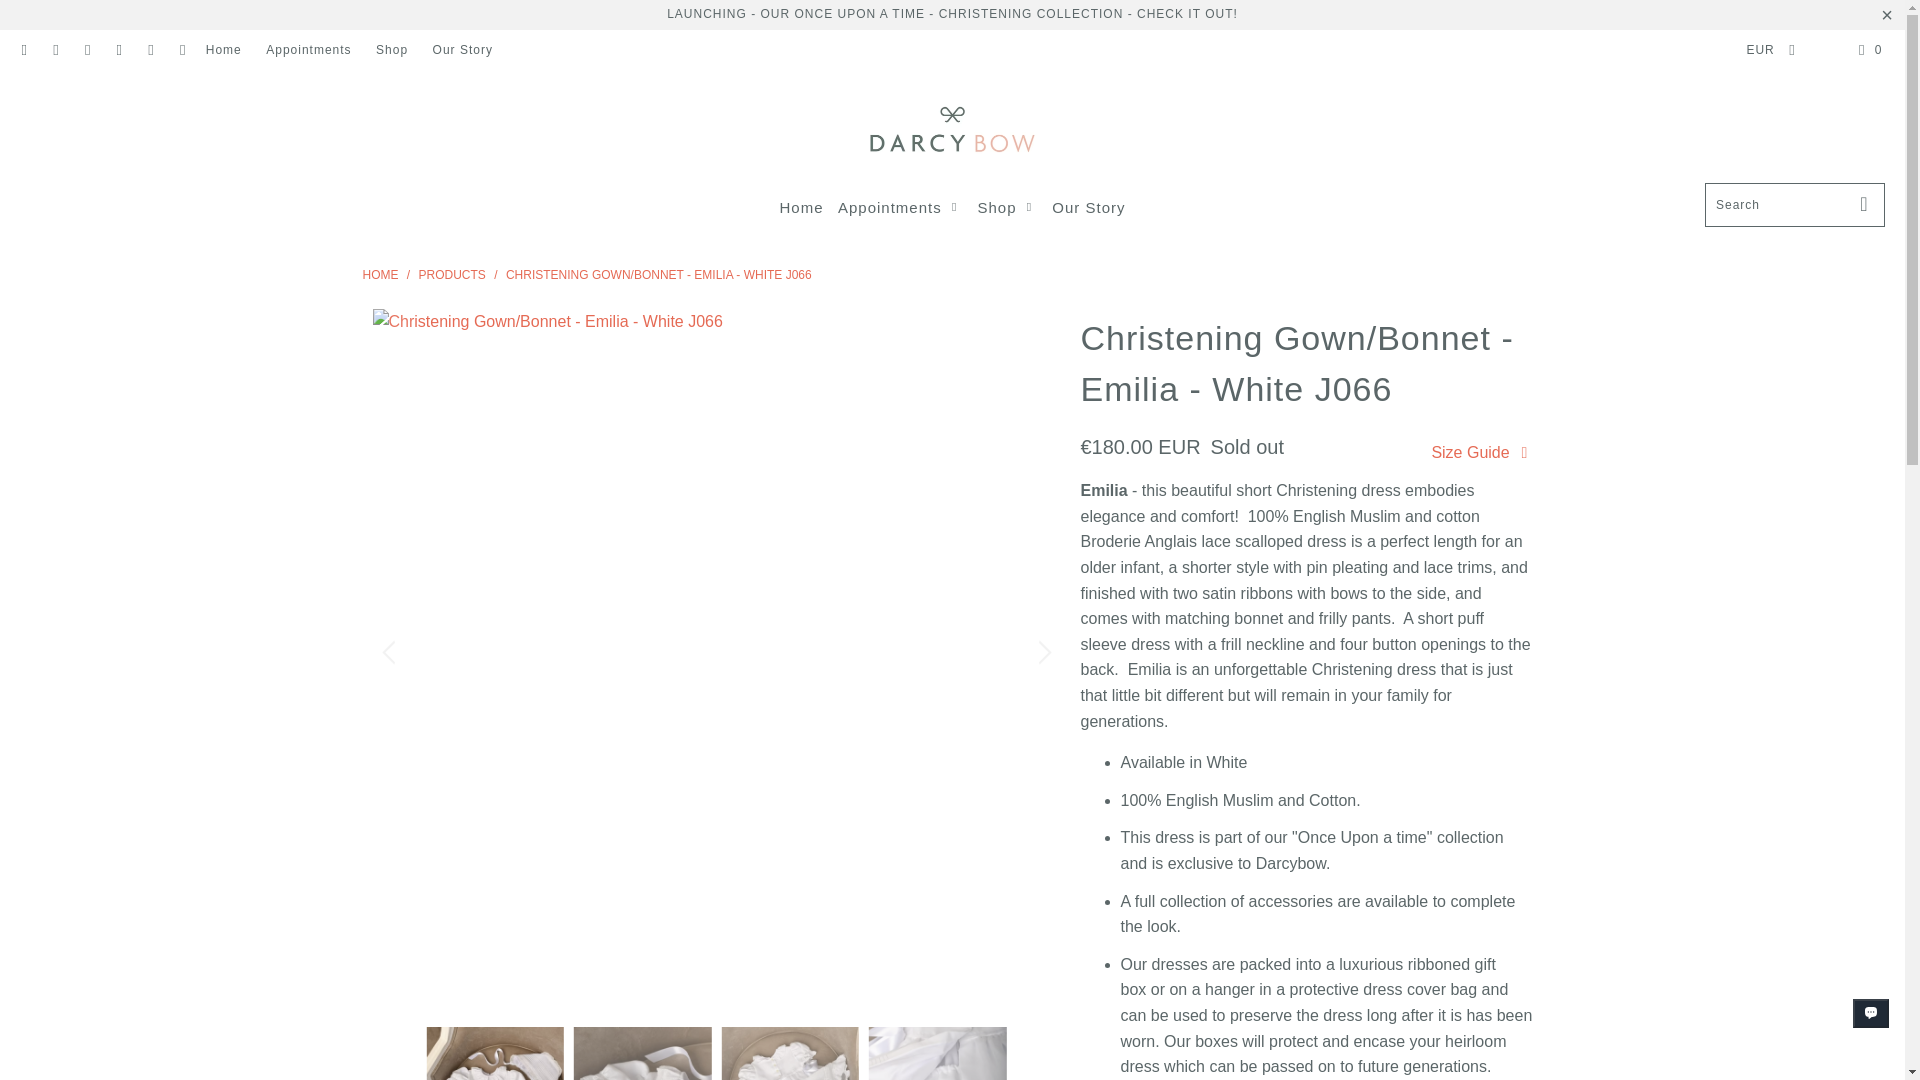  What do you see at coordinates (86, 50) in the screenshot?
I see `Darcybow on YouTube` at bounding box center [86, 50].